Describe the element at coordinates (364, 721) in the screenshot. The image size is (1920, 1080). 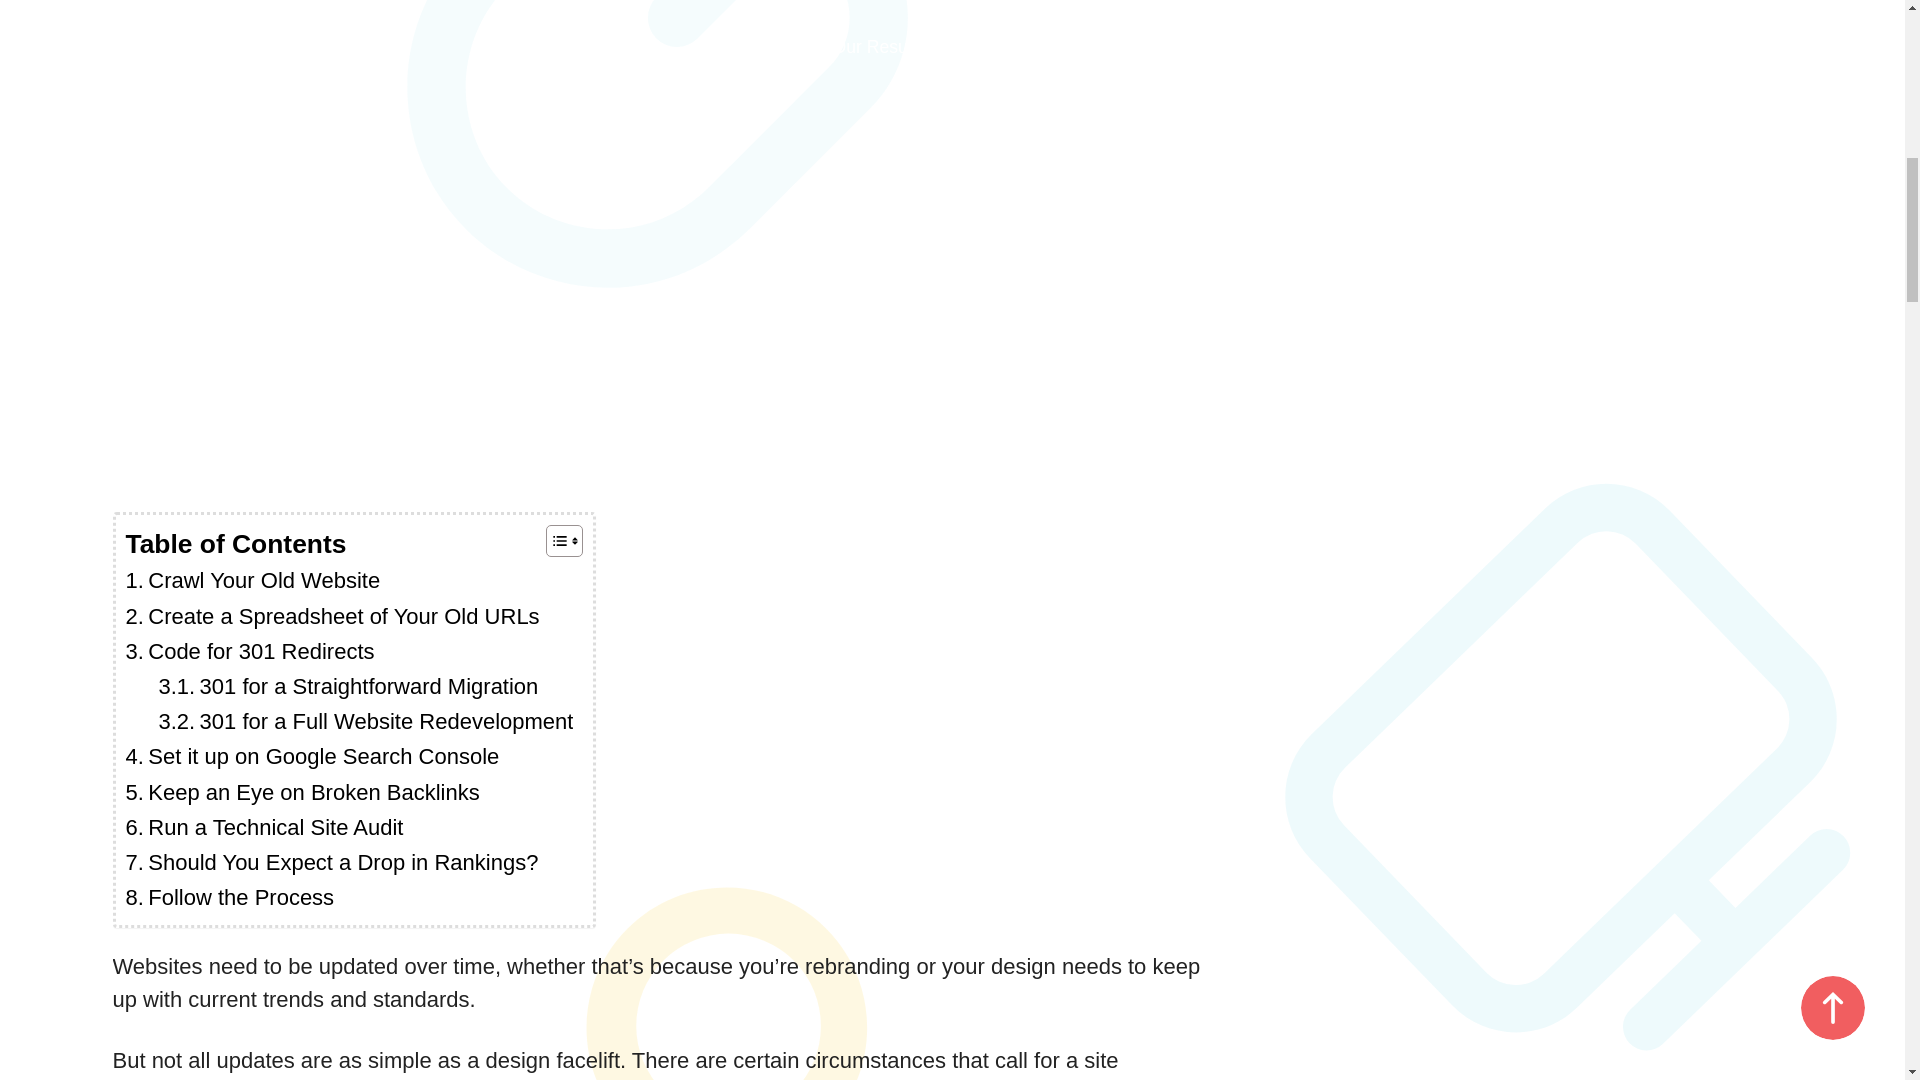
I see `301 for a Full Website Redevelopment` at that location.